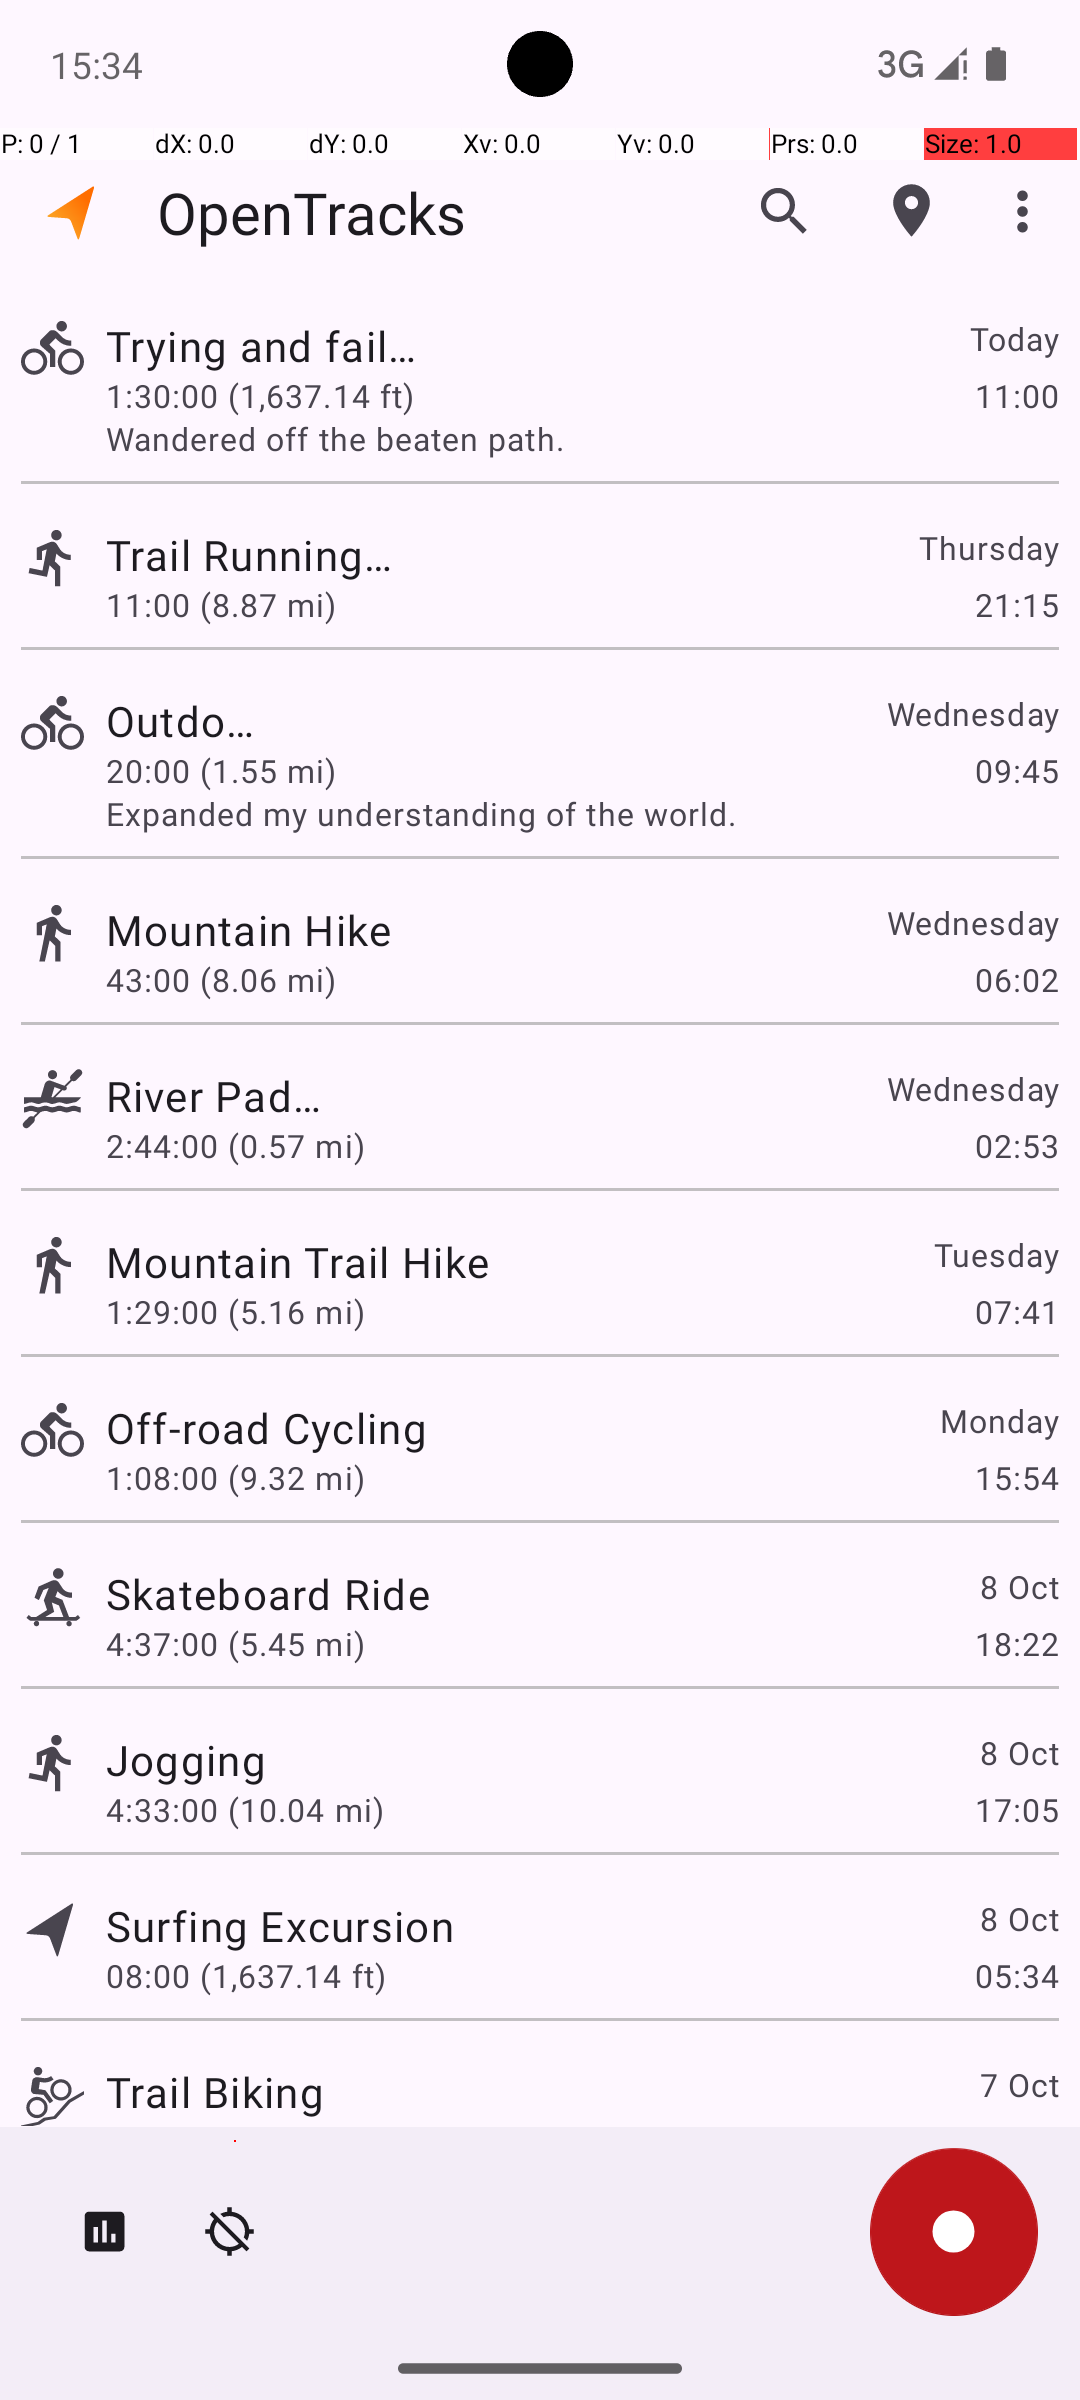  Describe the element at coordinates (268, 554) in the screenshot. I see `Trail Running Challenge` at that location.